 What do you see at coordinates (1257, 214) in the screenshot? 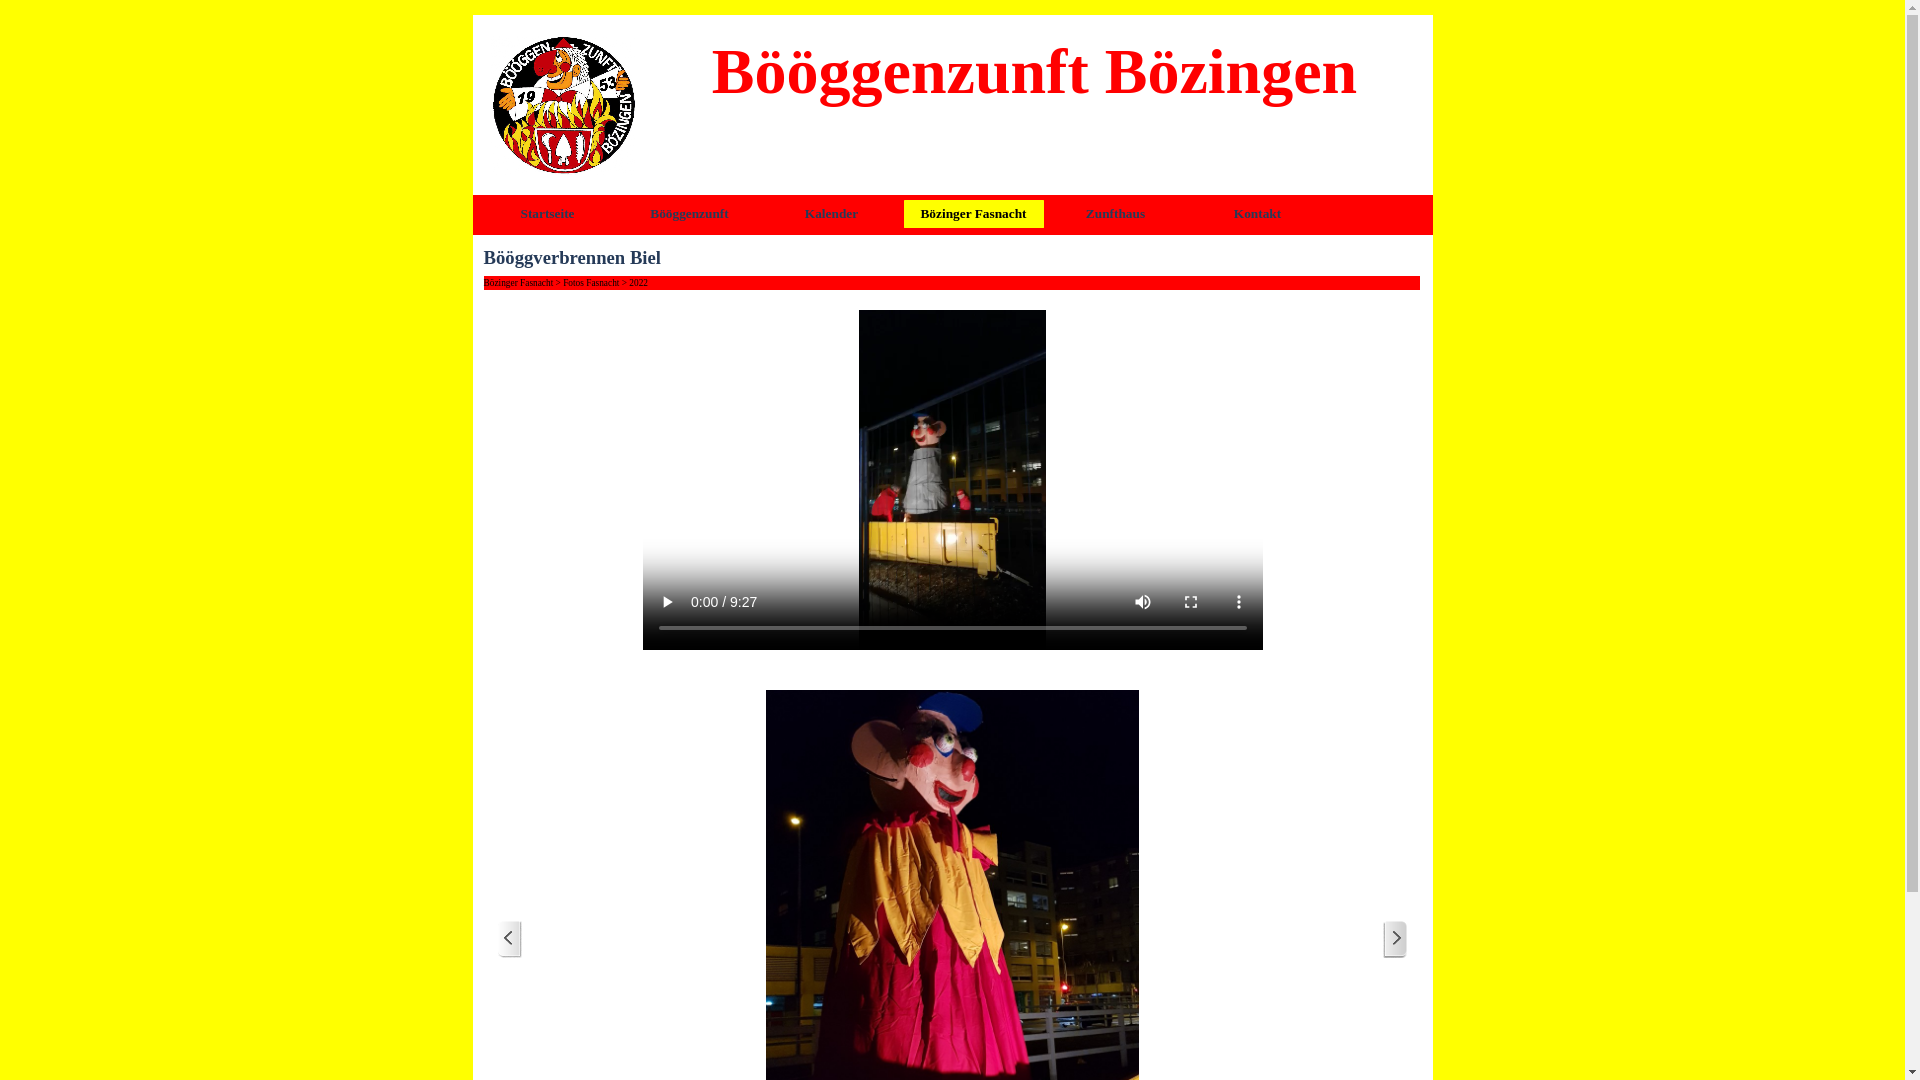
I see `Kontakt` at bounding box center [1257, 214].